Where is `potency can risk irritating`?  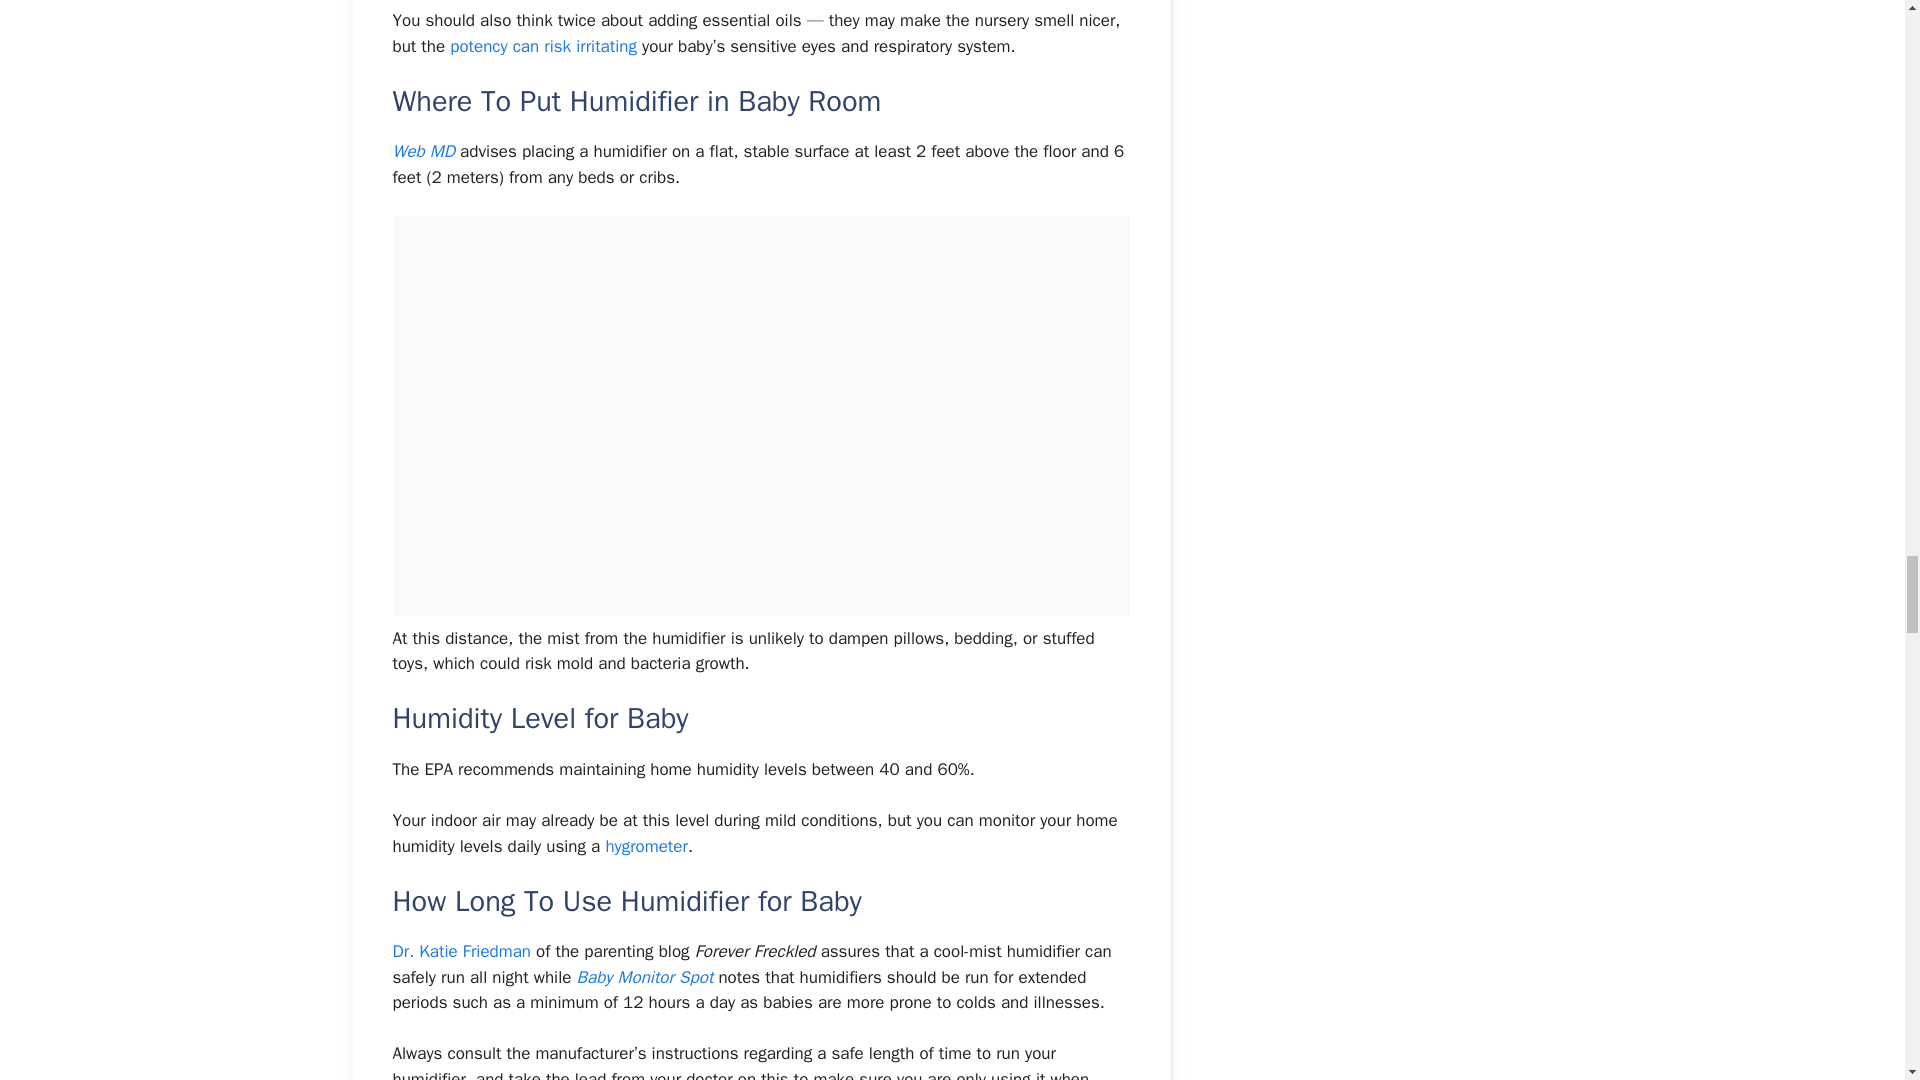
potency can risk irritating is located at coordinates (541, 46).